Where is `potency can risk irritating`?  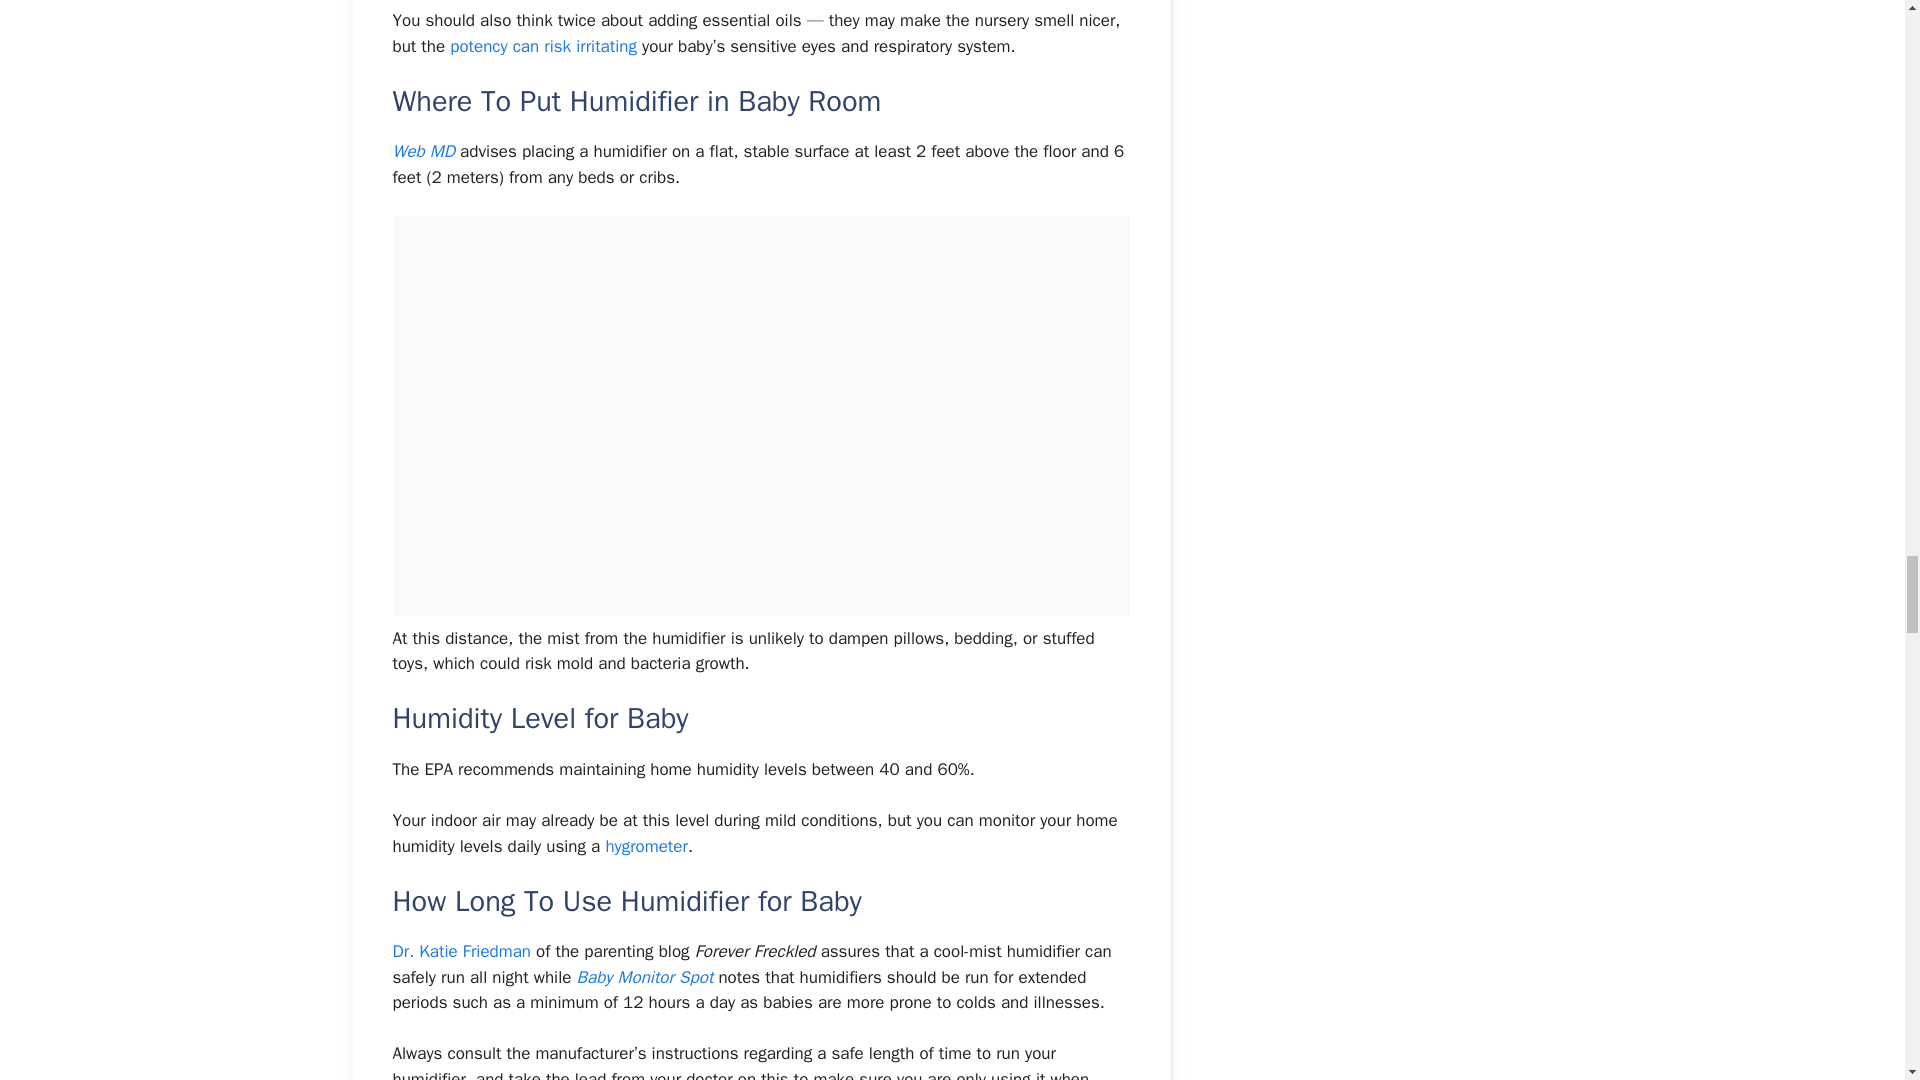
potency can risk irritating is located at coordinates (541, 46).